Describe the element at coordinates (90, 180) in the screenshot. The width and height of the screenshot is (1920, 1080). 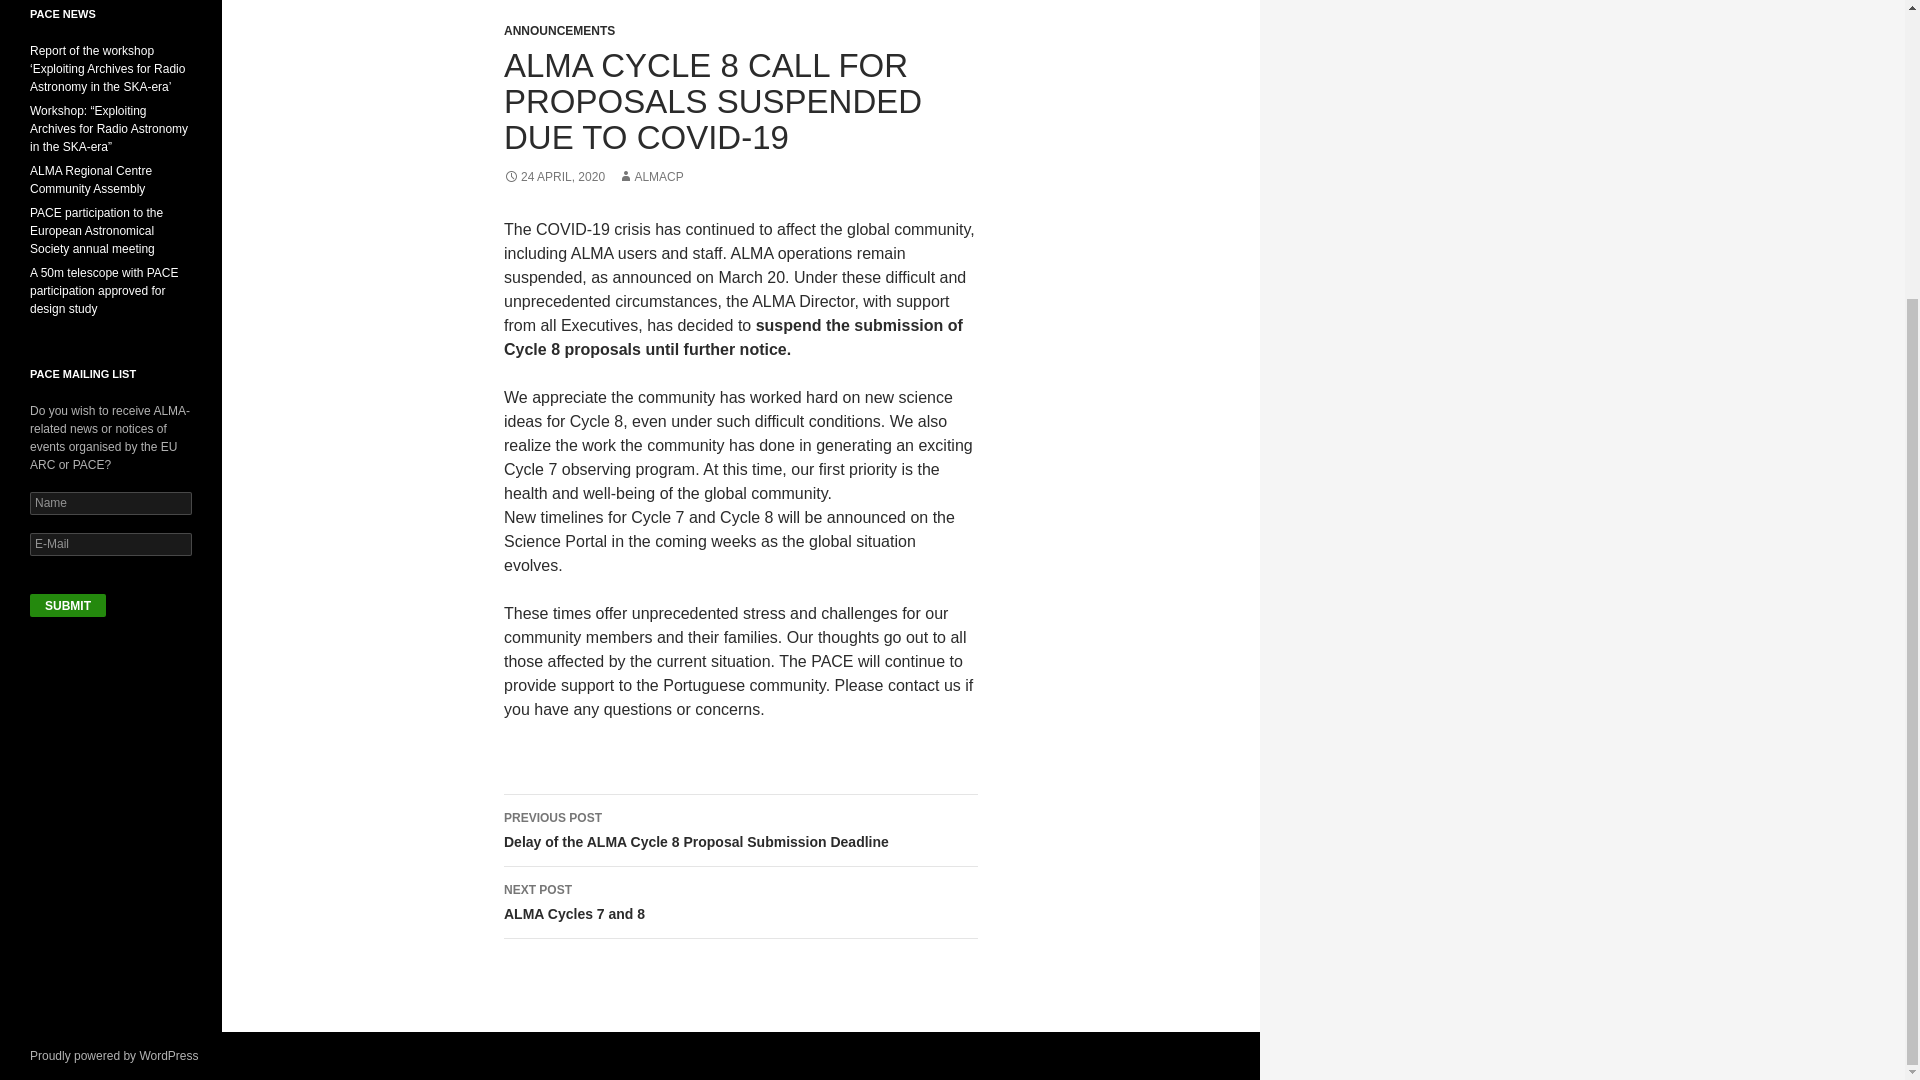
I see `Proudly powered by WordPress` at that location.